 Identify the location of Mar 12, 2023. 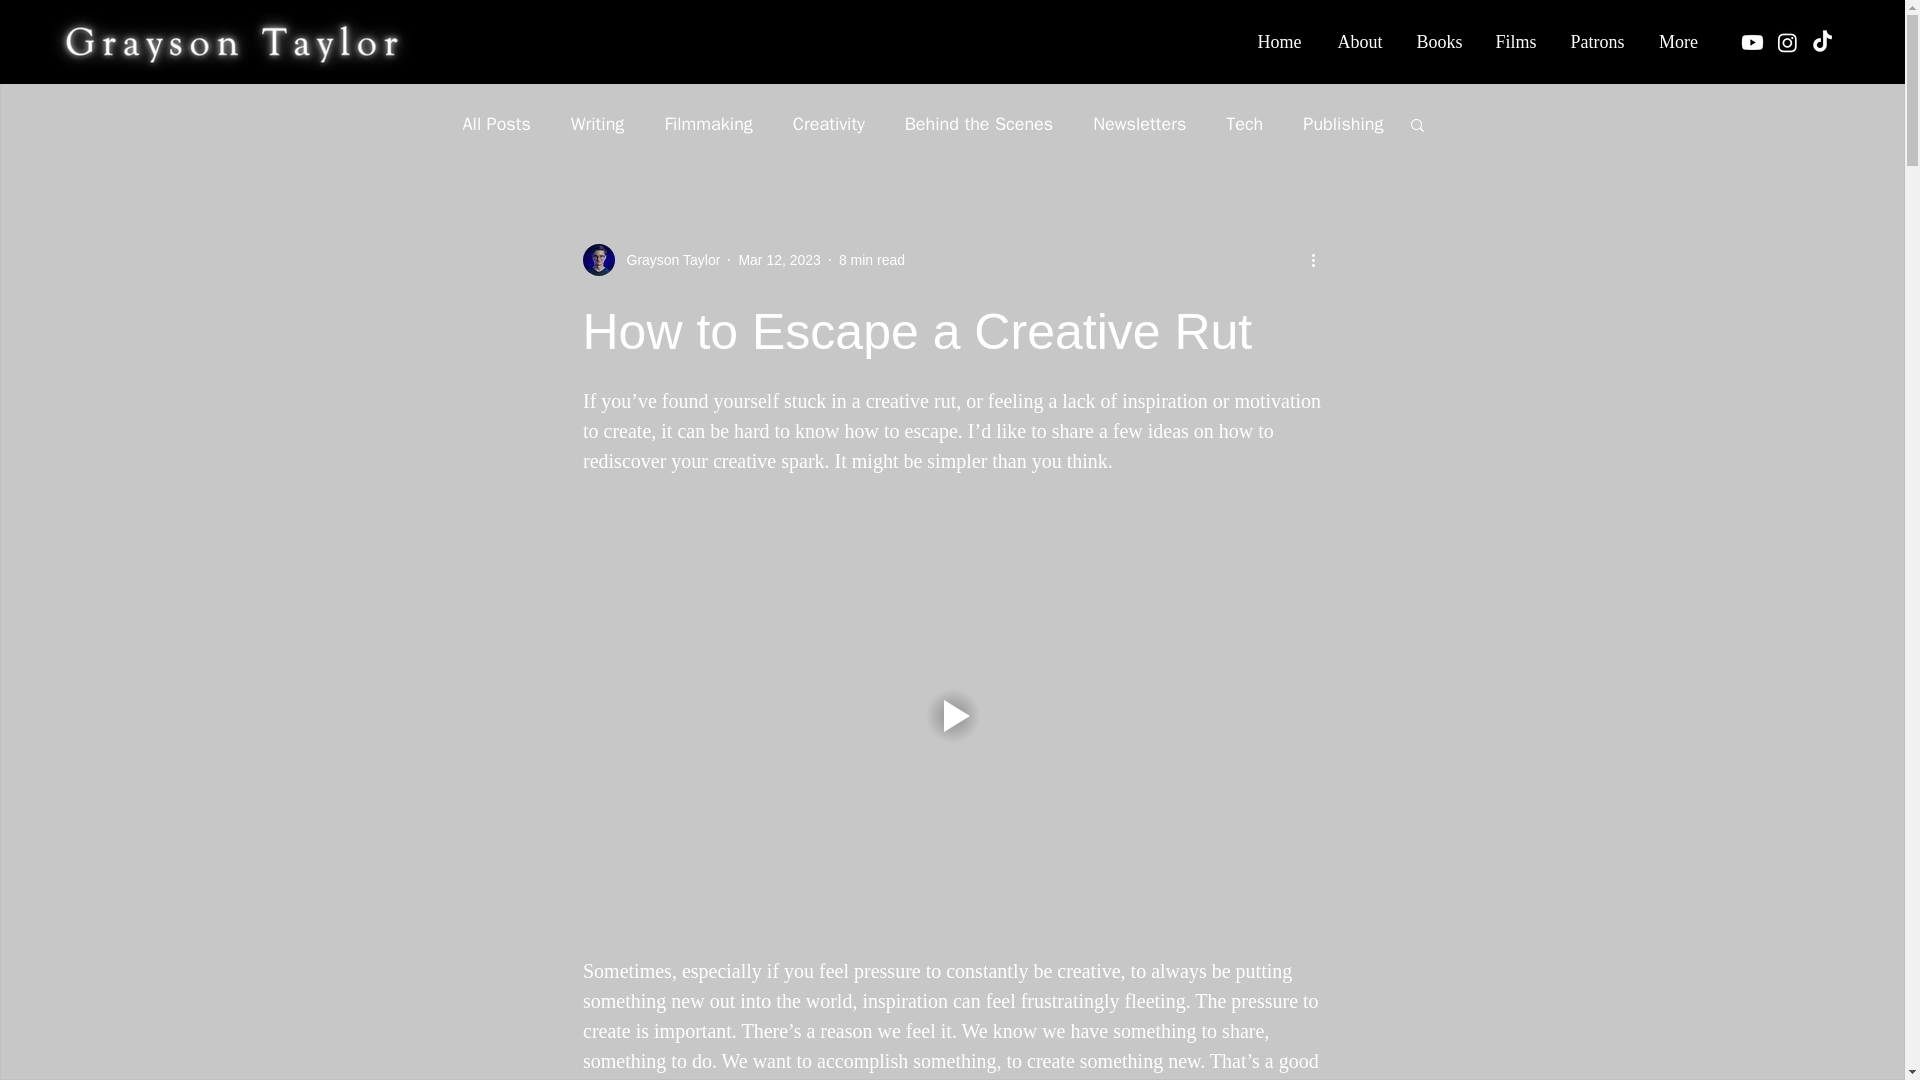
(779, 259).